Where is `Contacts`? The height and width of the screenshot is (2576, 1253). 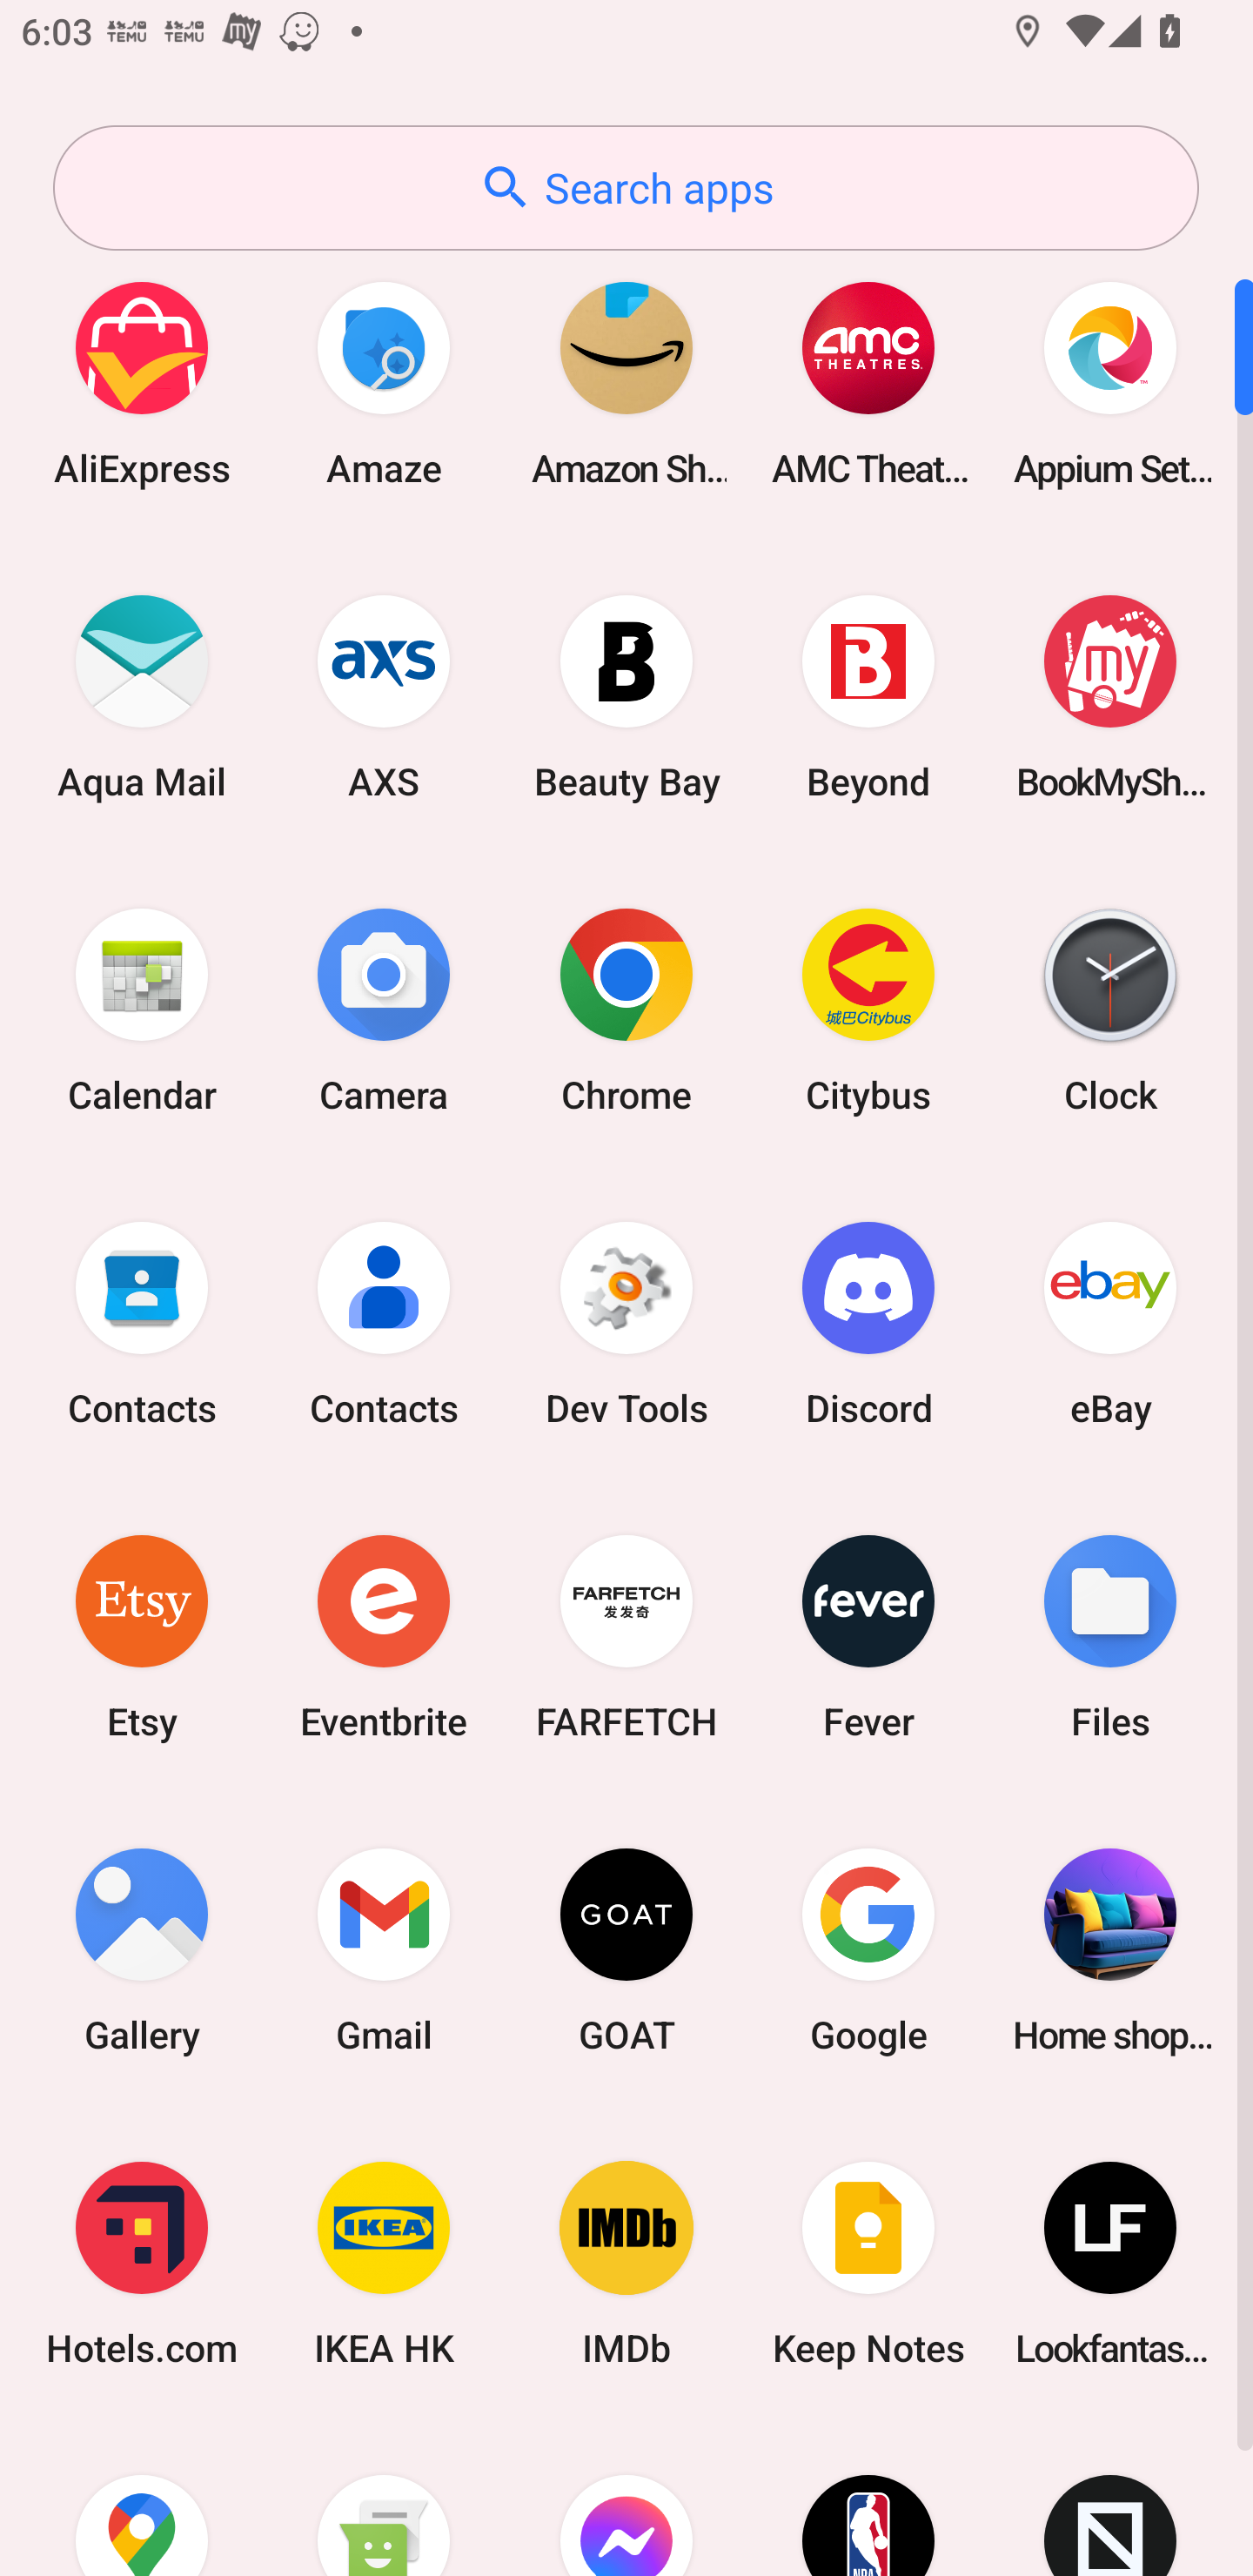
Contacts is located at coordinates (142, 1323).